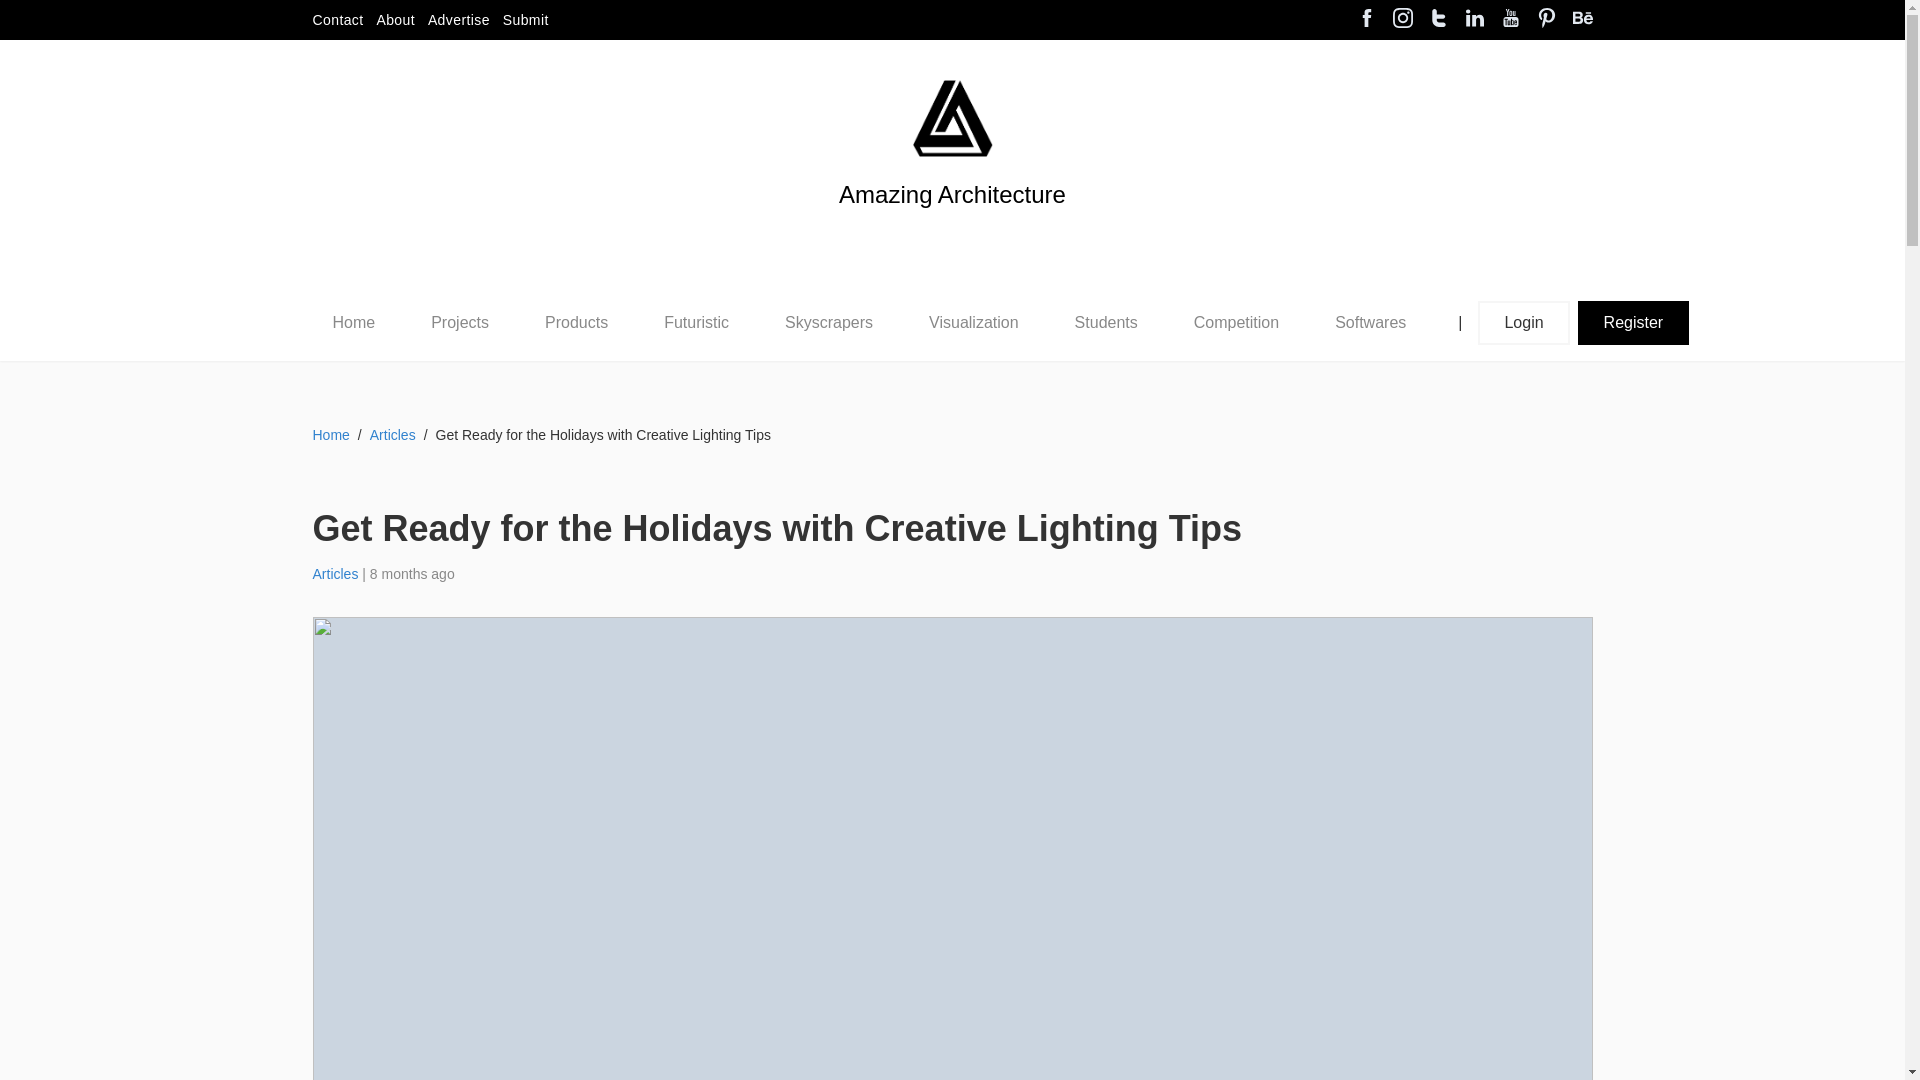 This screenshot has height=1080, width=1920. What do you see at coordinates (459, 375) in the screenshot?
I see `Projects` at bounding box center [459, 375].